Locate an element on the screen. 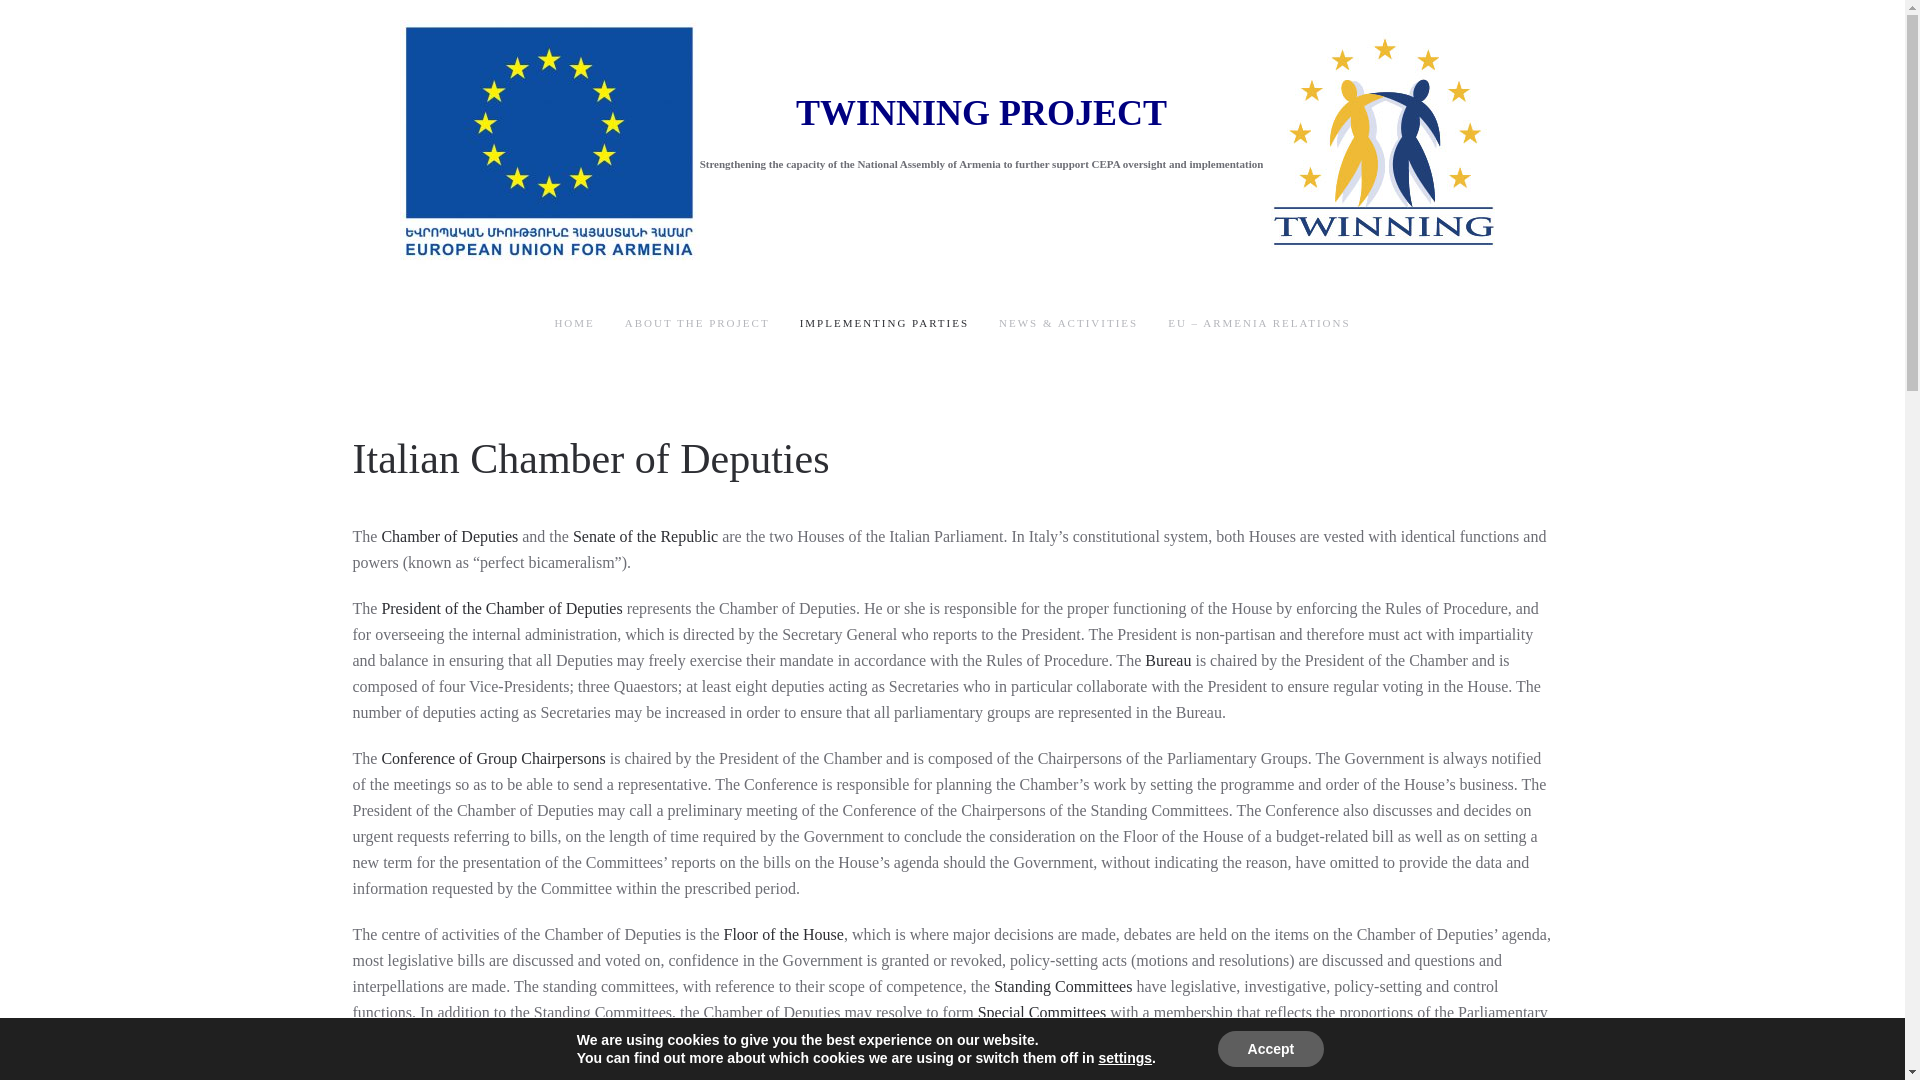 Image resolution: width=1920 pixels, height=1080 pixels. President of the Chamber of Deputies is located at coordinates (501, 608).